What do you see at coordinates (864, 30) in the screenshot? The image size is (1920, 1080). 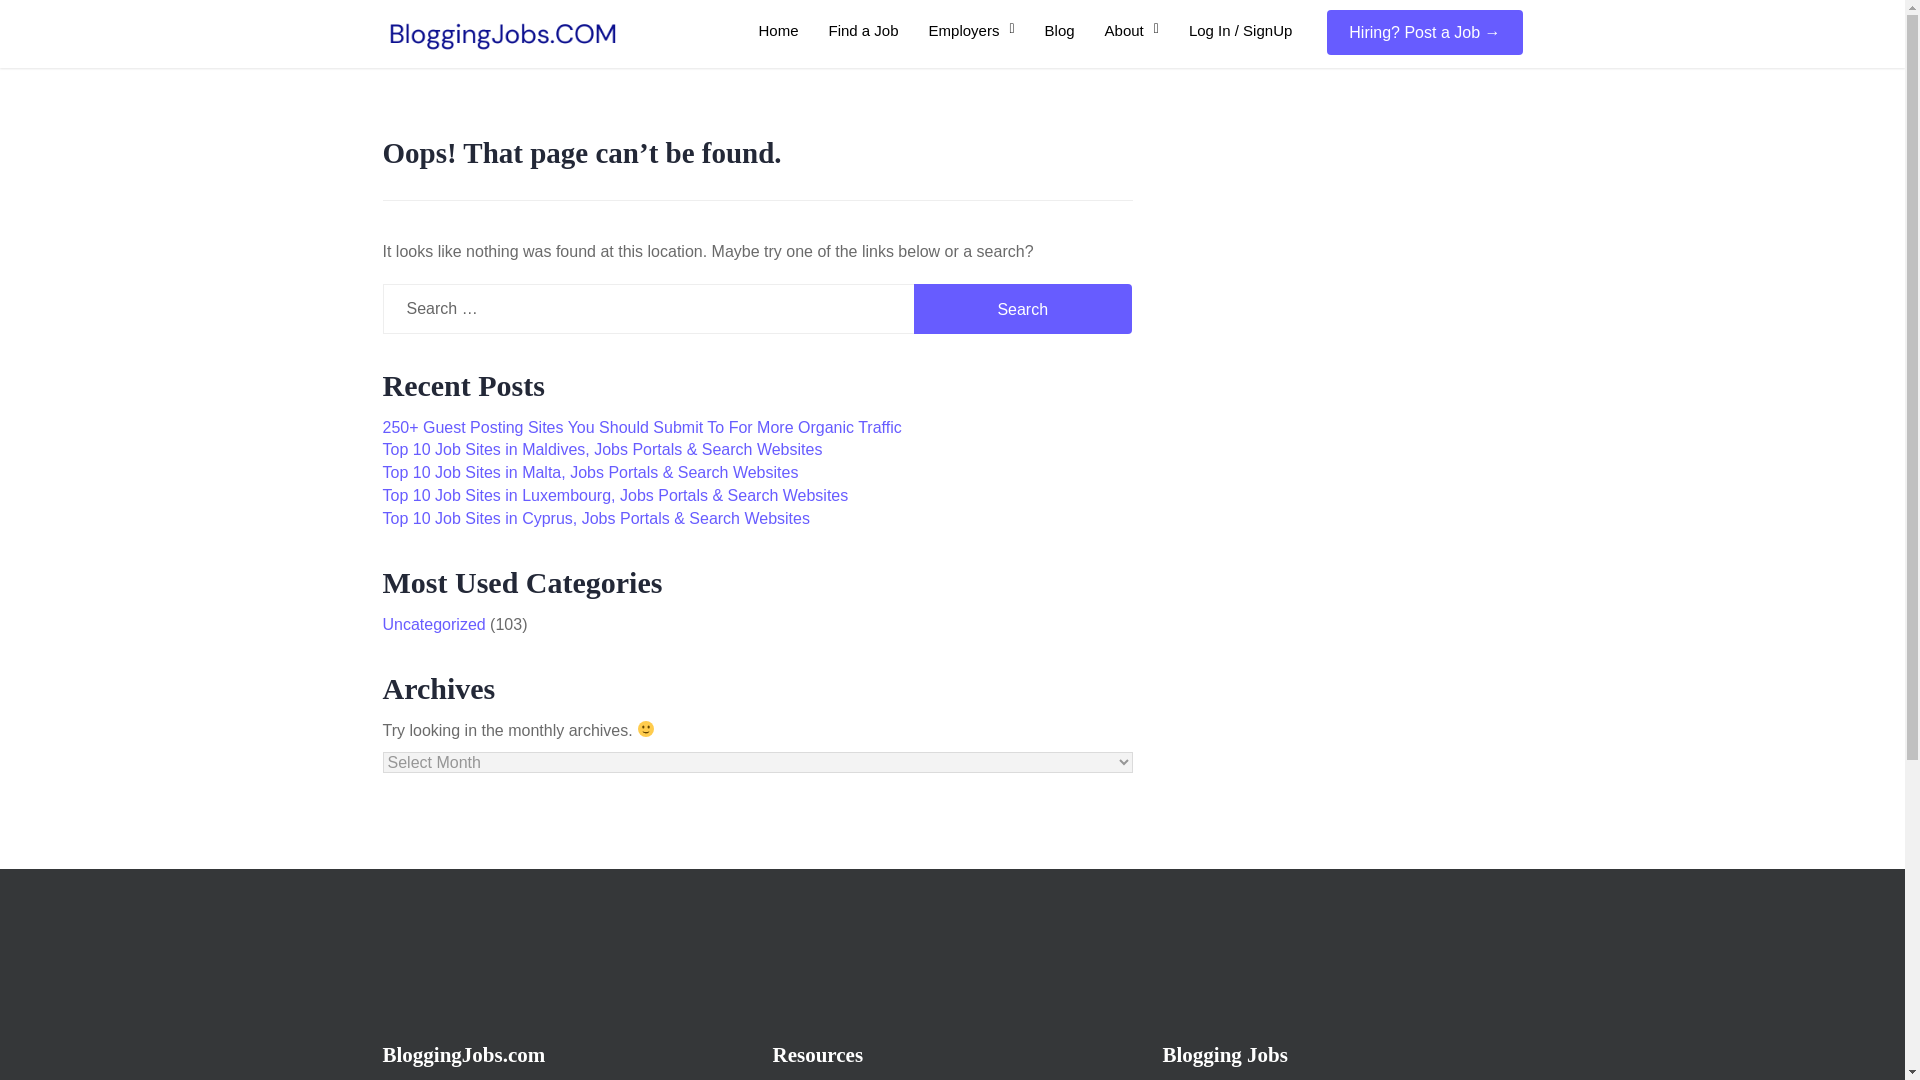 I see `Find a Job` at bounding box center [864, 30].